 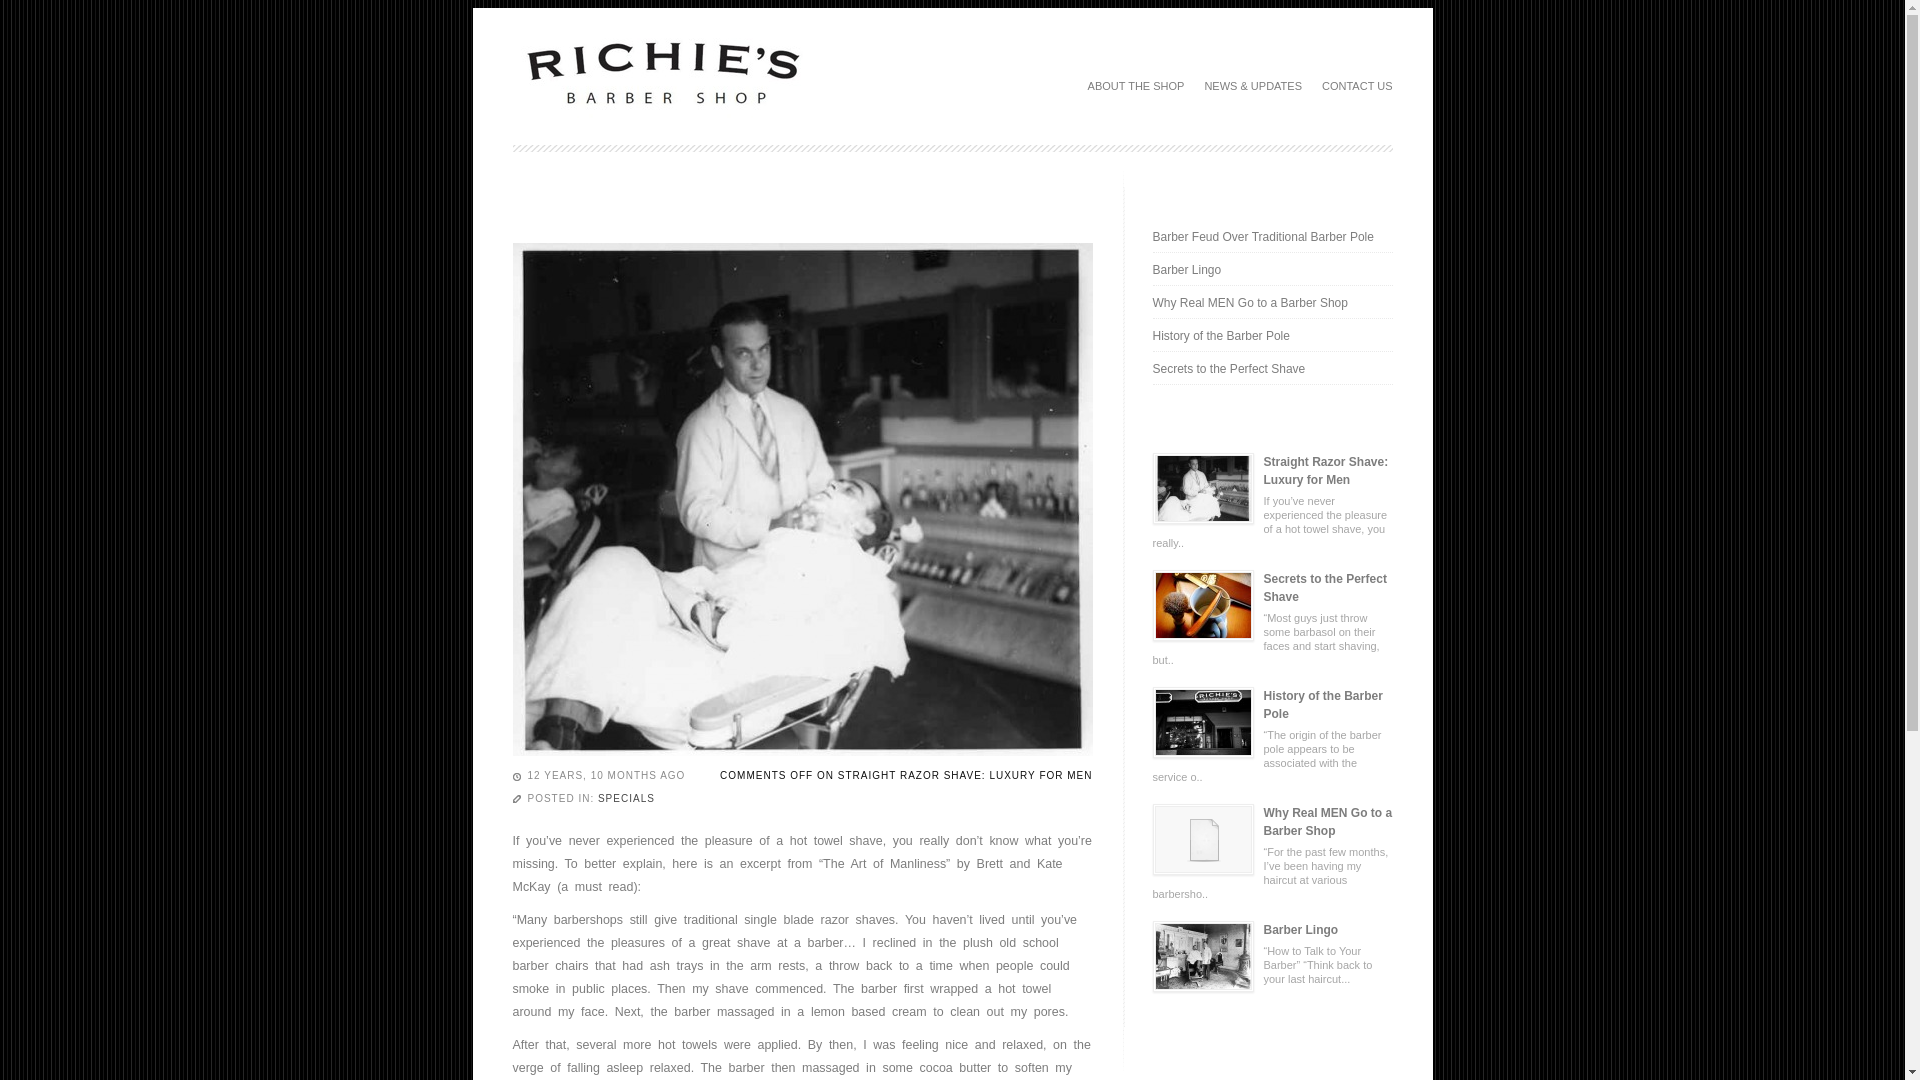 What do you see at coordinates (1272, 368) in the screenshot?
I see `Secrets to the Perfect Shave` at bounding box center [1272, 368].